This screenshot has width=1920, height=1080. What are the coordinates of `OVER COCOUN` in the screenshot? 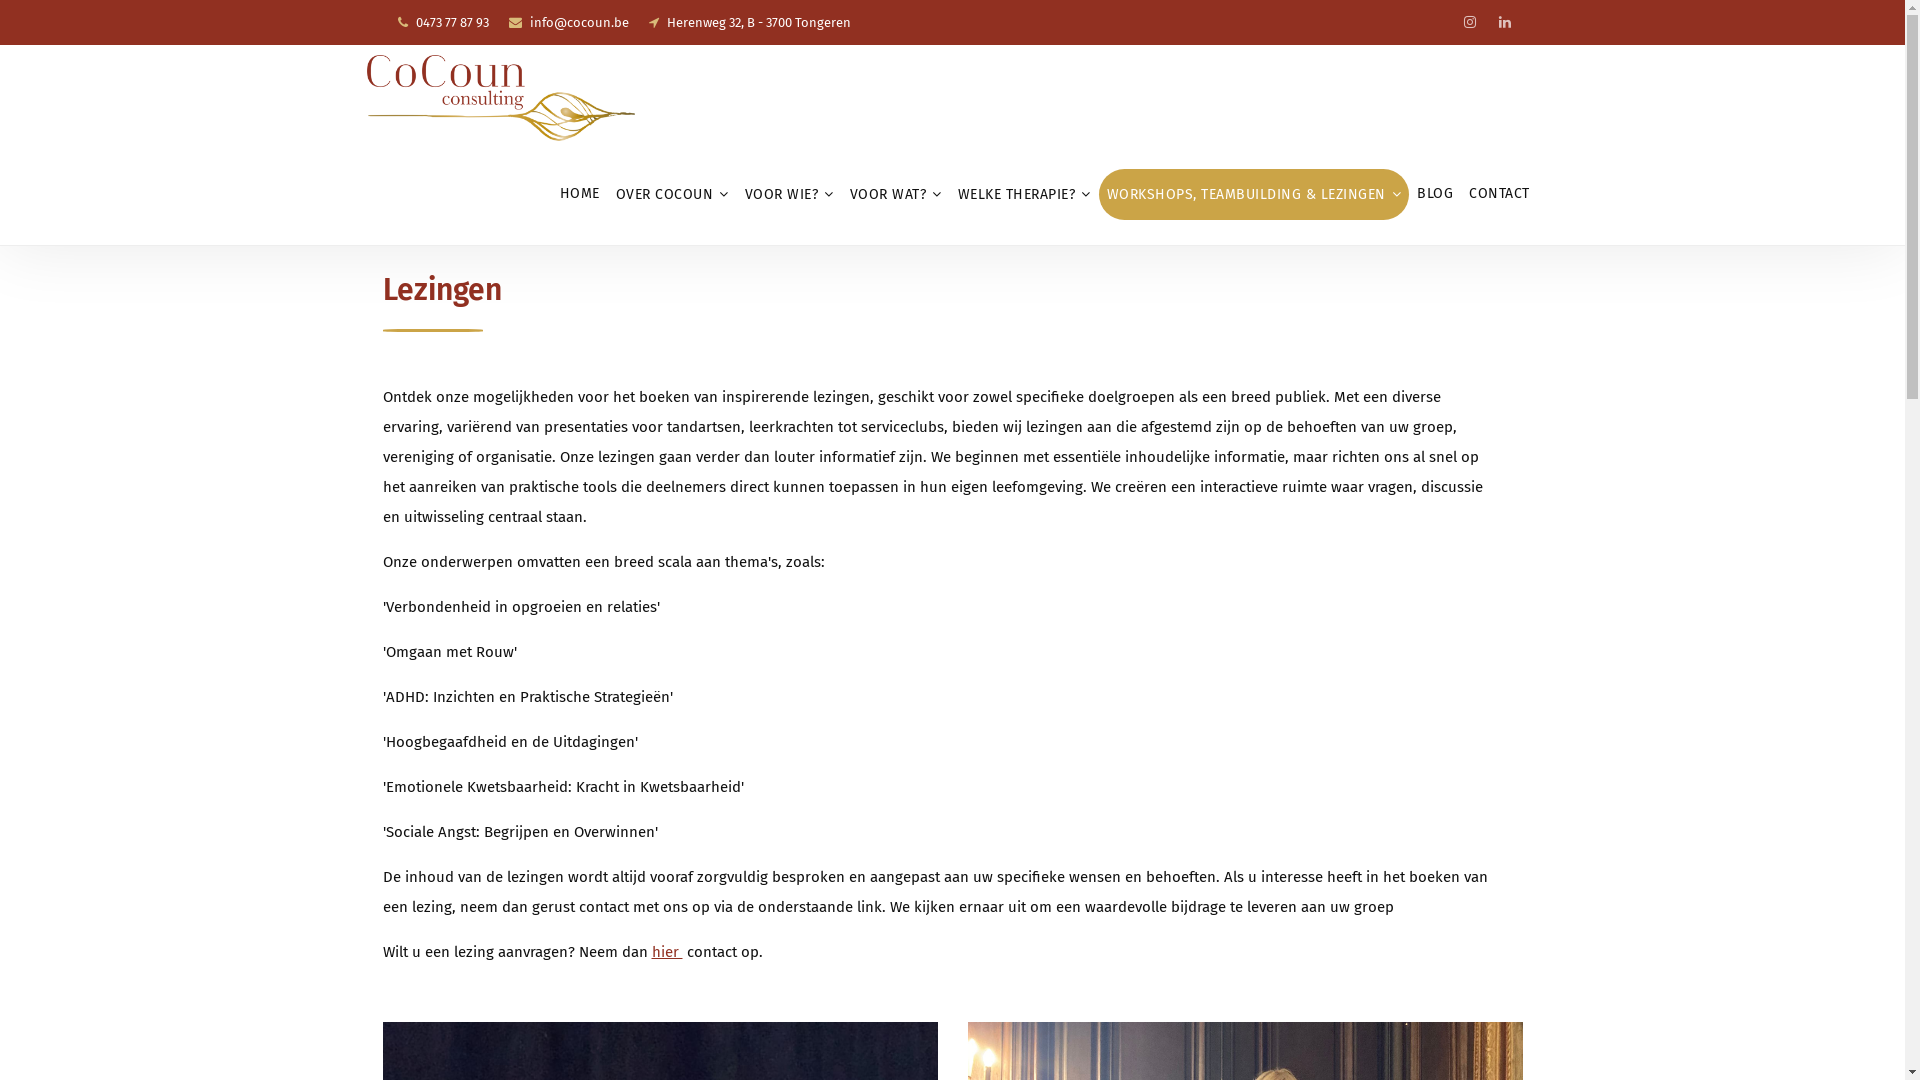 It's located at (672, 194).